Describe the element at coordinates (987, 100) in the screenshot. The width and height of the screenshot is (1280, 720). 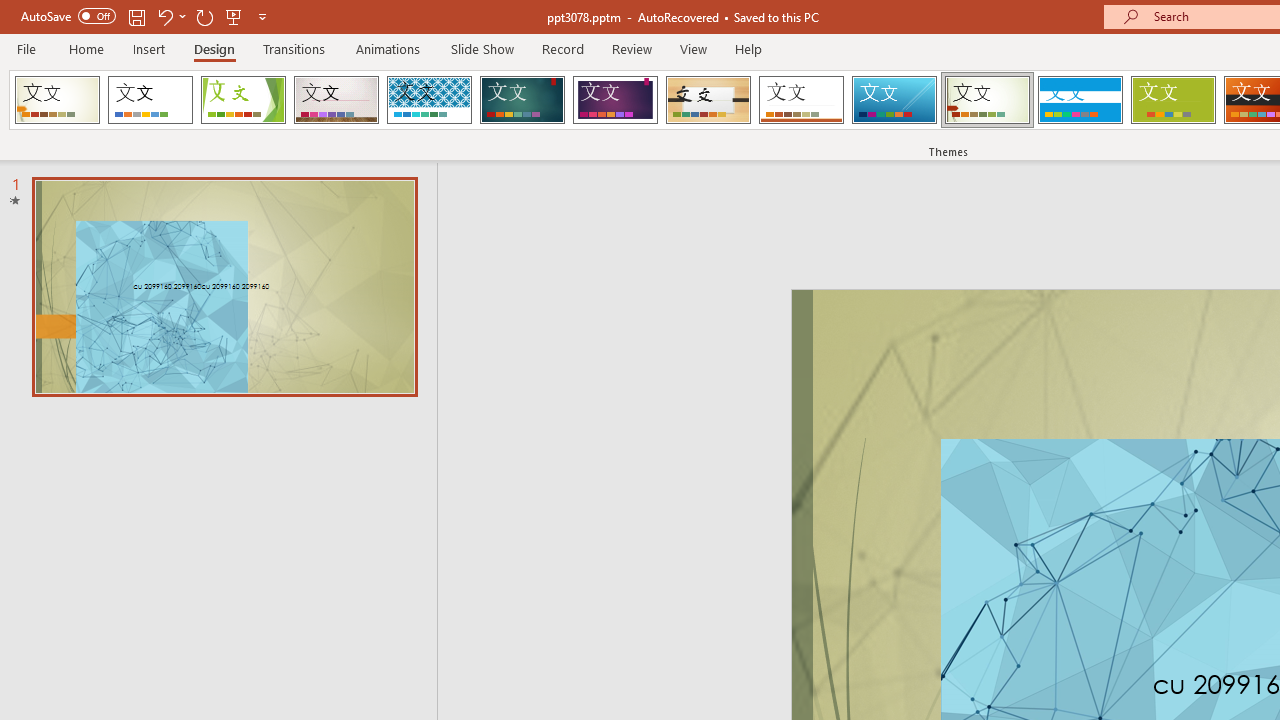
I see `Wisp Loading Preview...` at that location.